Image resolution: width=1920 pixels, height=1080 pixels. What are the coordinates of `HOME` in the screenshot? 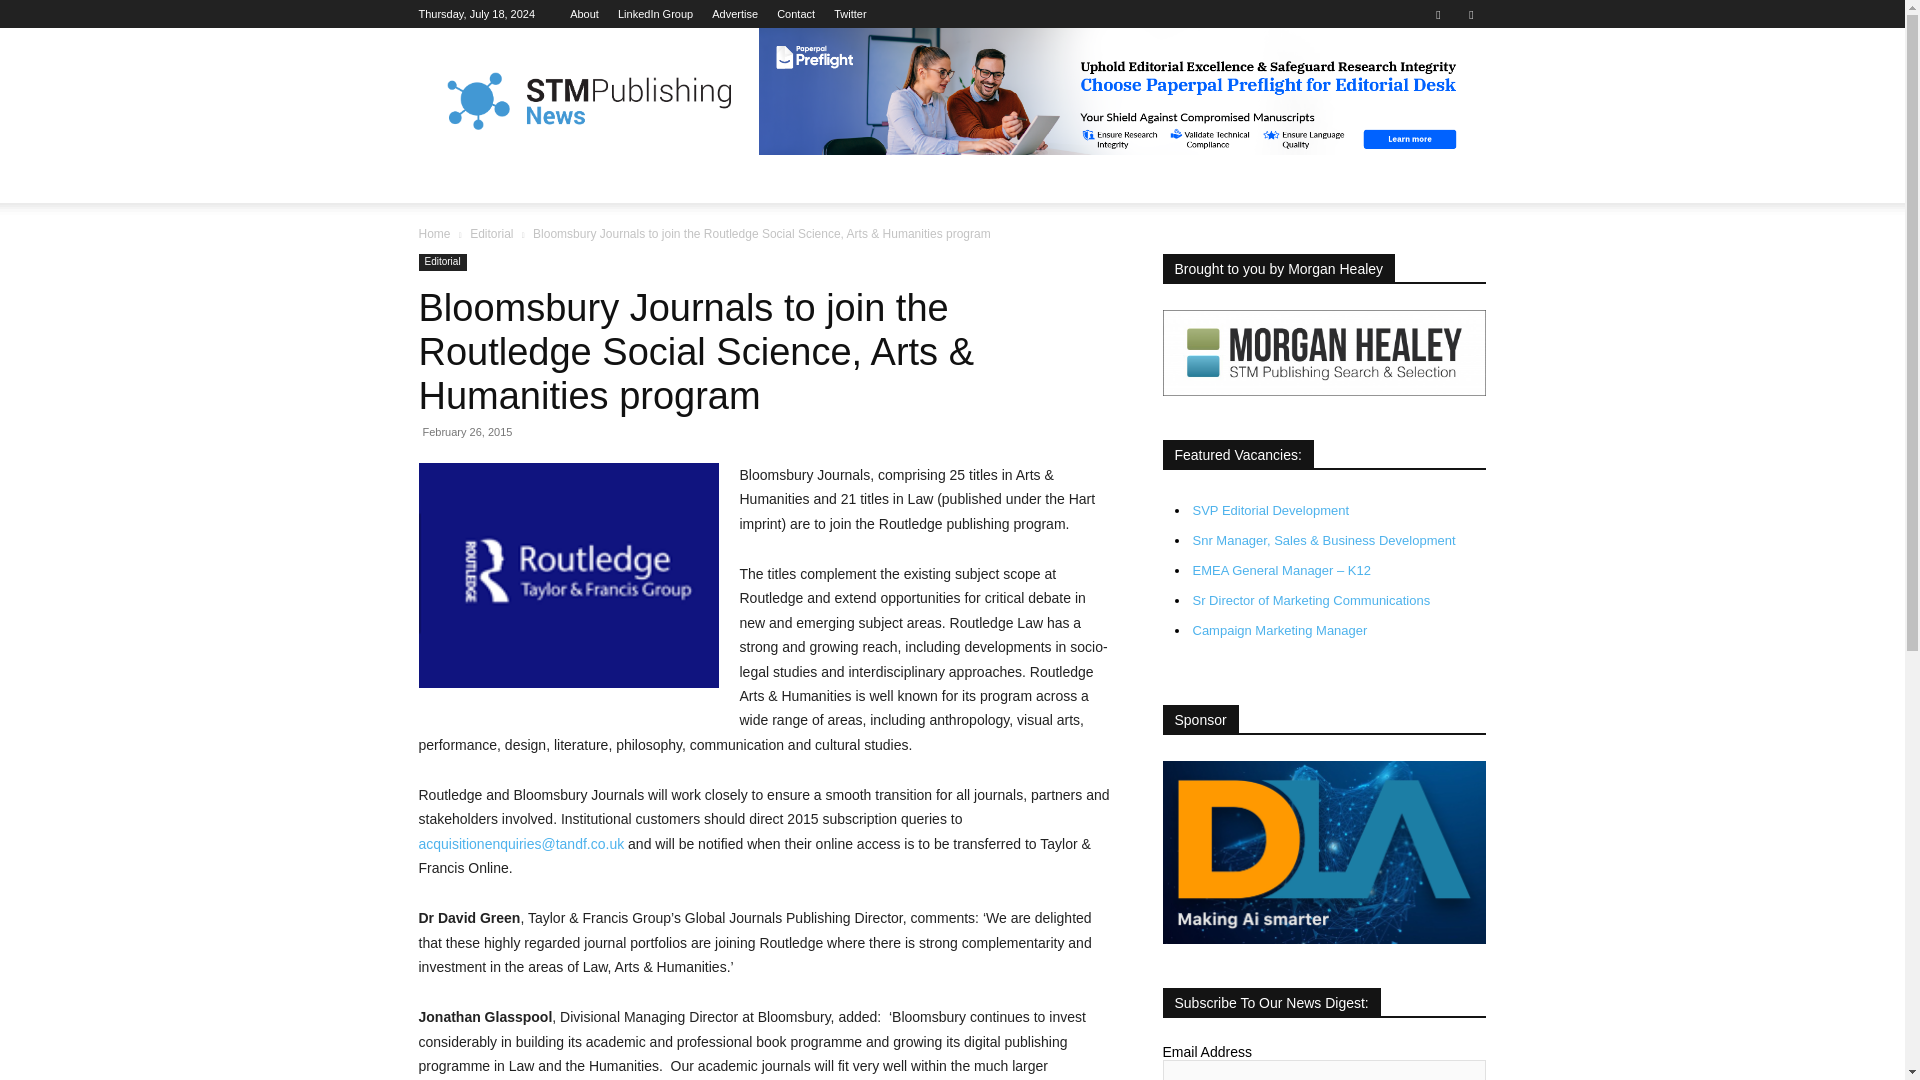 It's located at (452, 179).